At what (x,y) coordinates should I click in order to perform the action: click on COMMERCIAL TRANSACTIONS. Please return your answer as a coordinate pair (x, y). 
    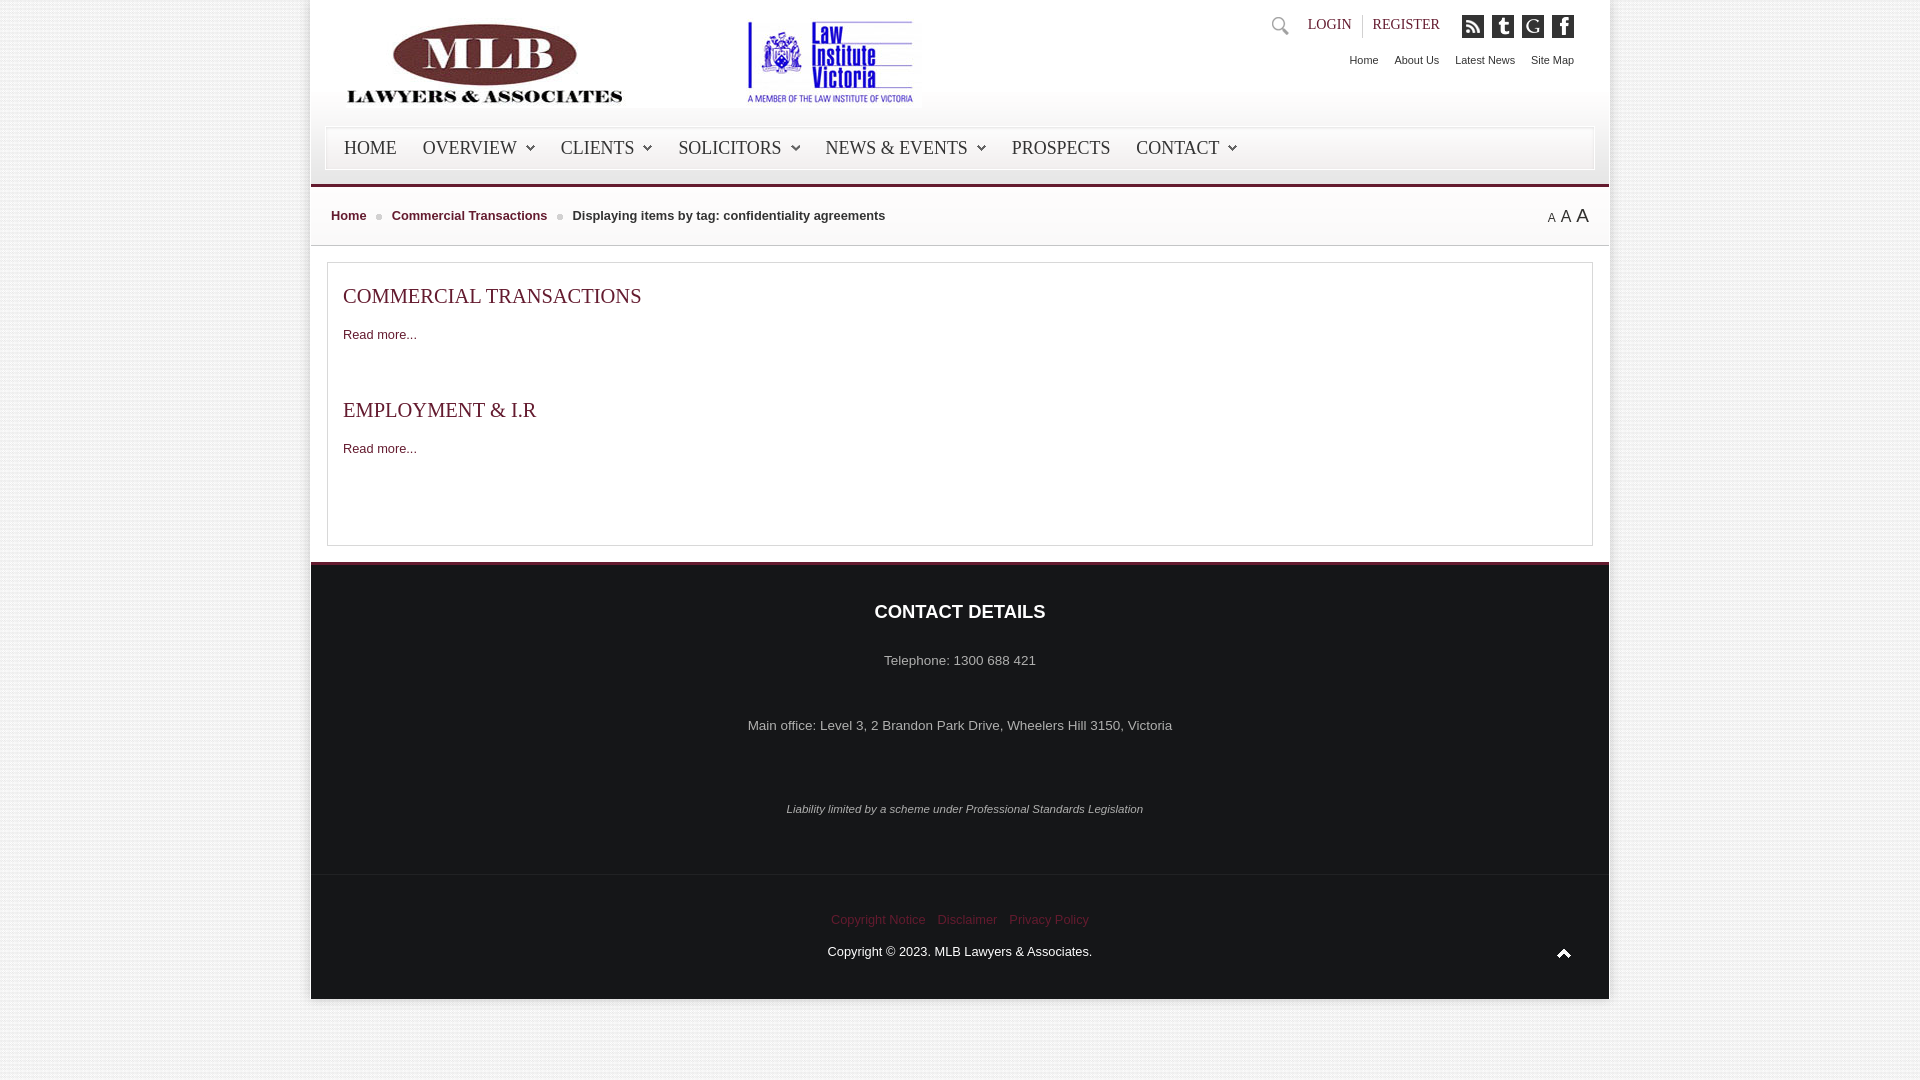
    Looking at the image, I should click on (492, 296).